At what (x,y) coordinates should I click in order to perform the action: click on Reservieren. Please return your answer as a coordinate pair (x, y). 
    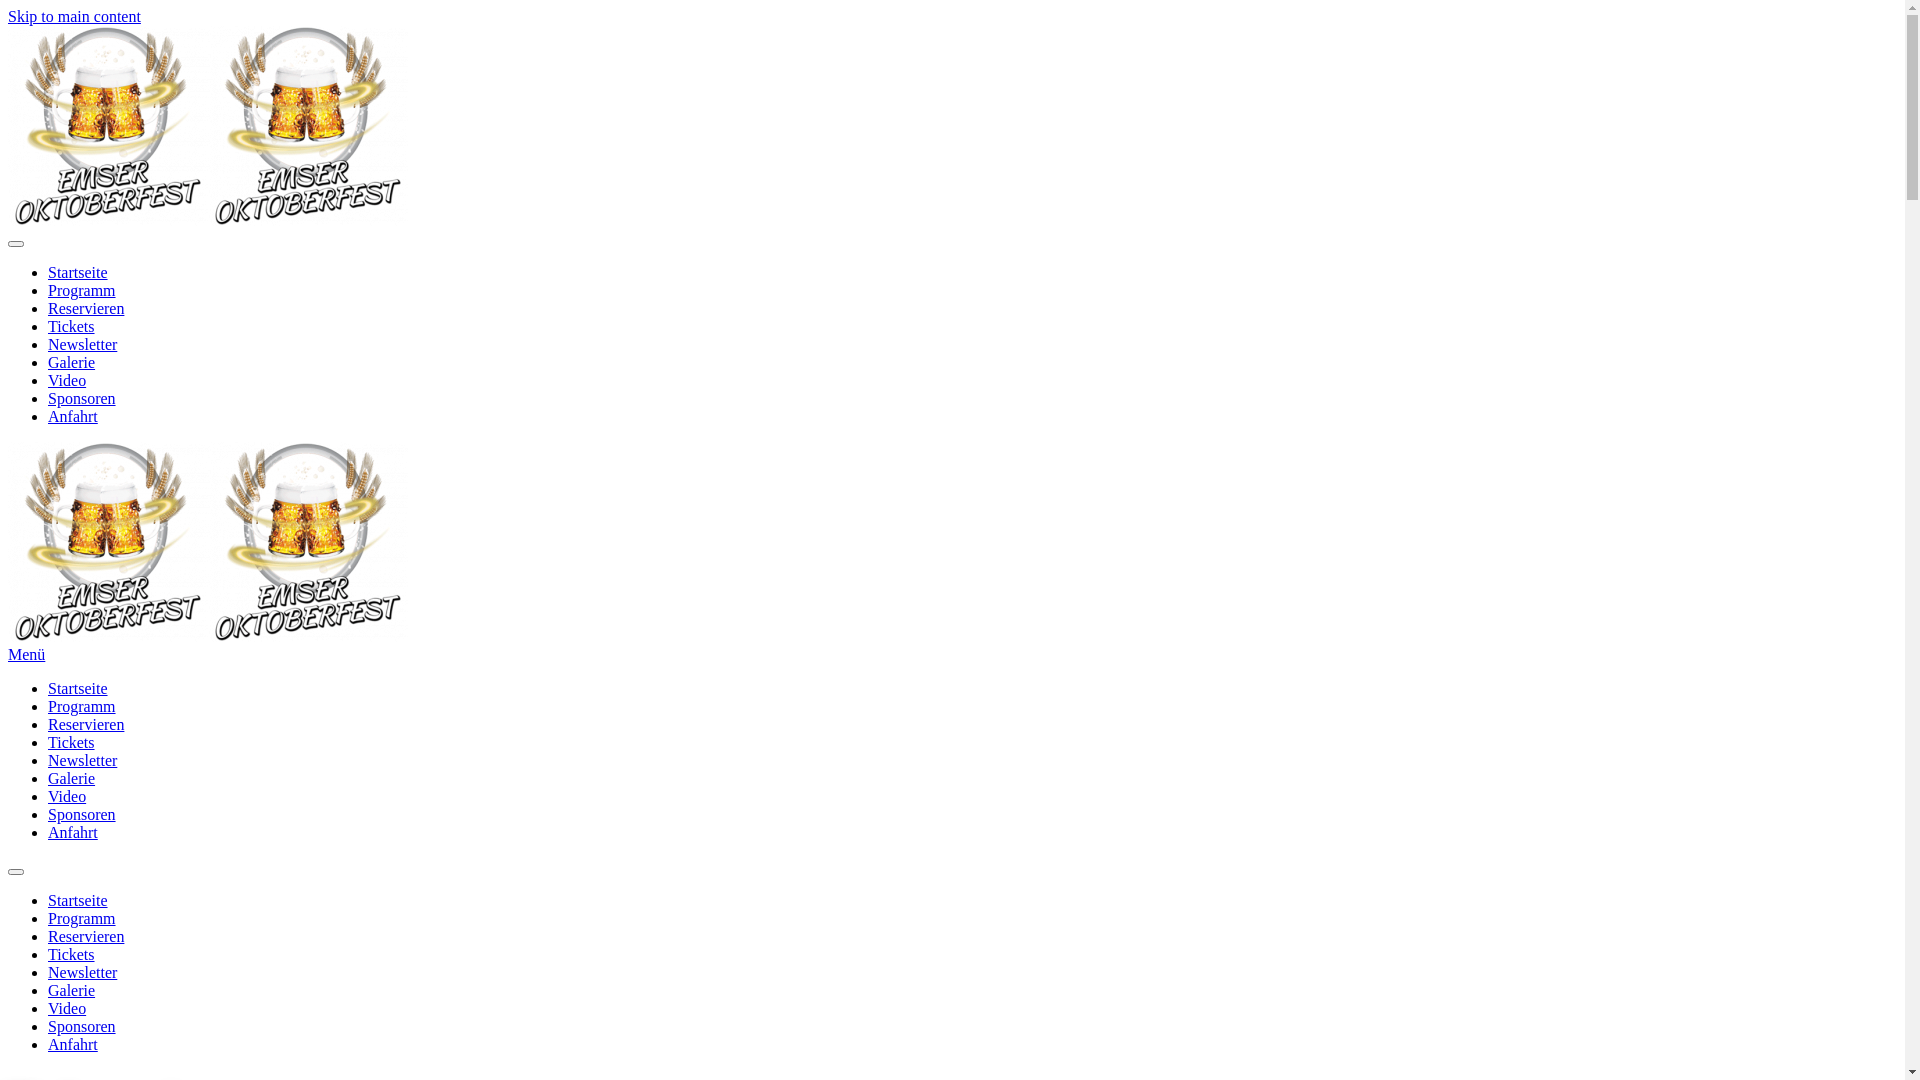
    Looking at the image, I should click on (86, 936).